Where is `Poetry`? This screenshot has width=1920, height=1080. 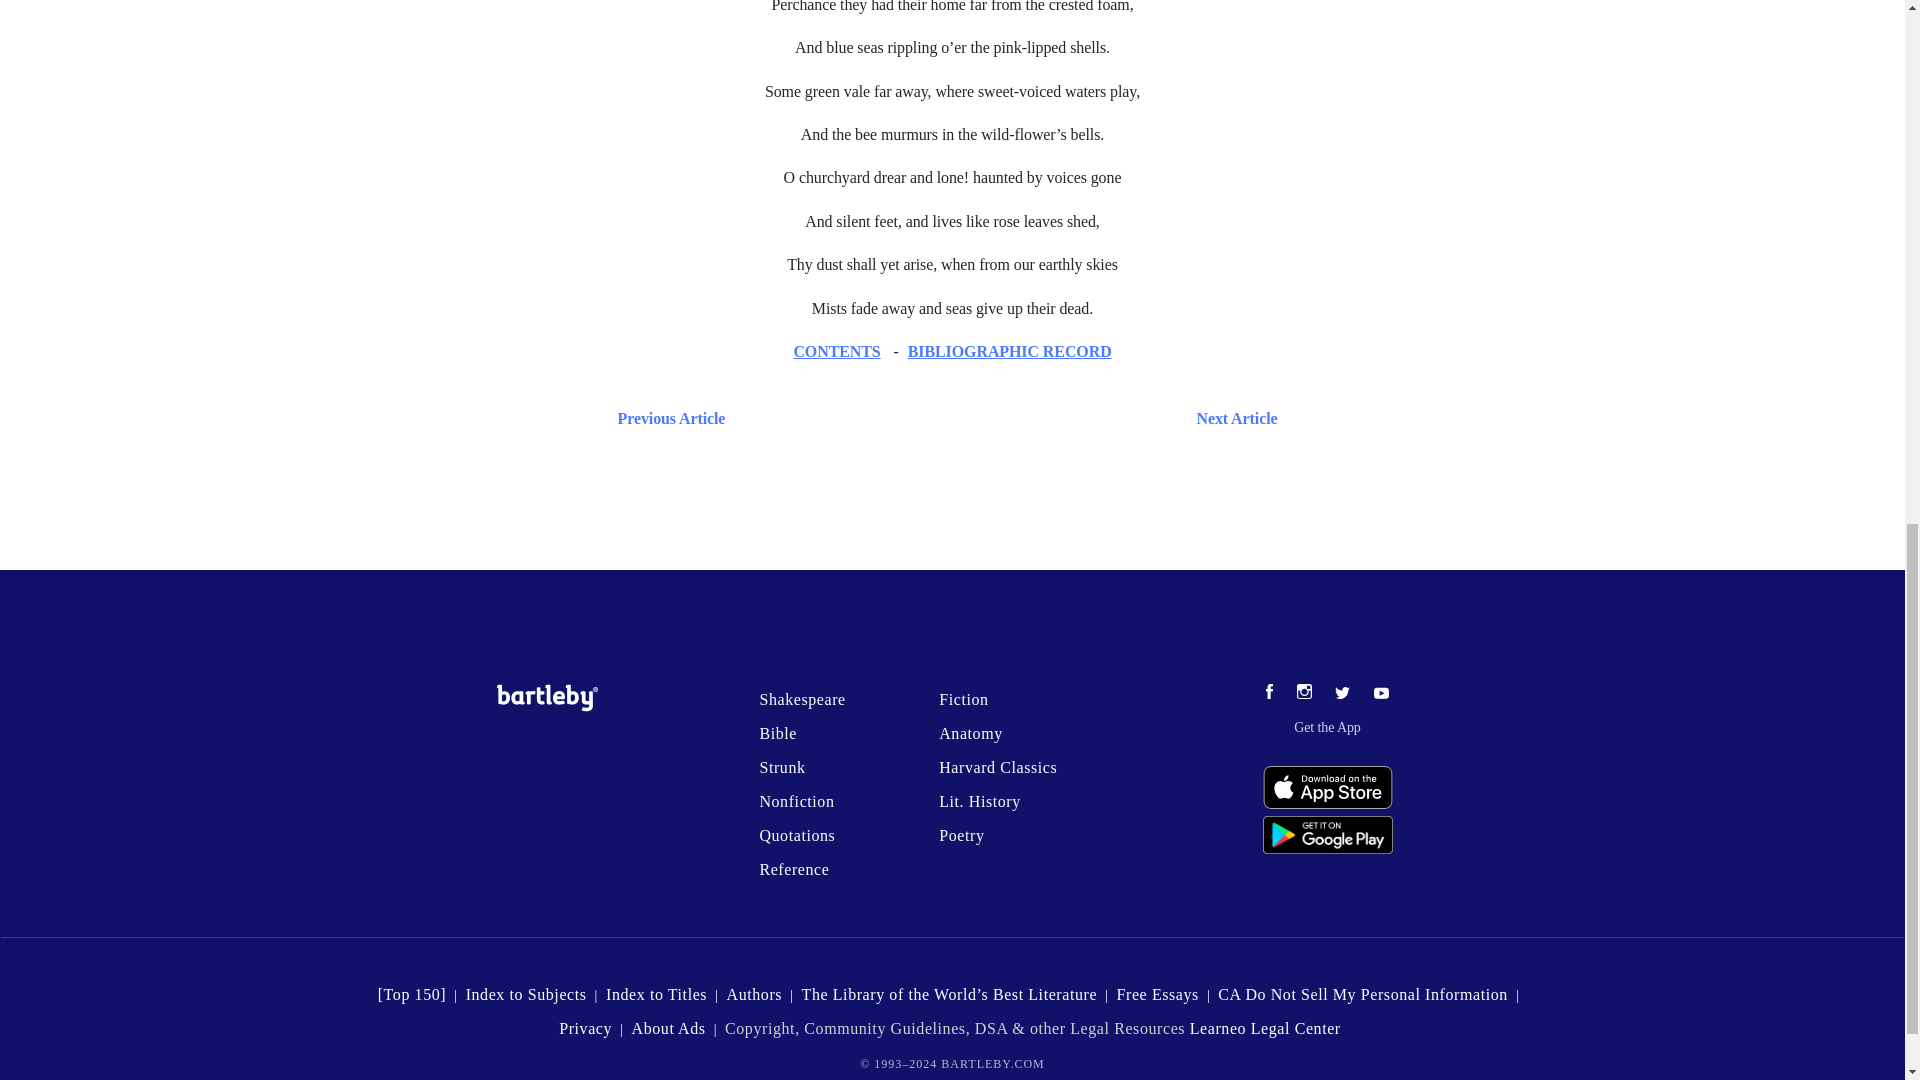 Poetry is located at coordinates (960, 835).